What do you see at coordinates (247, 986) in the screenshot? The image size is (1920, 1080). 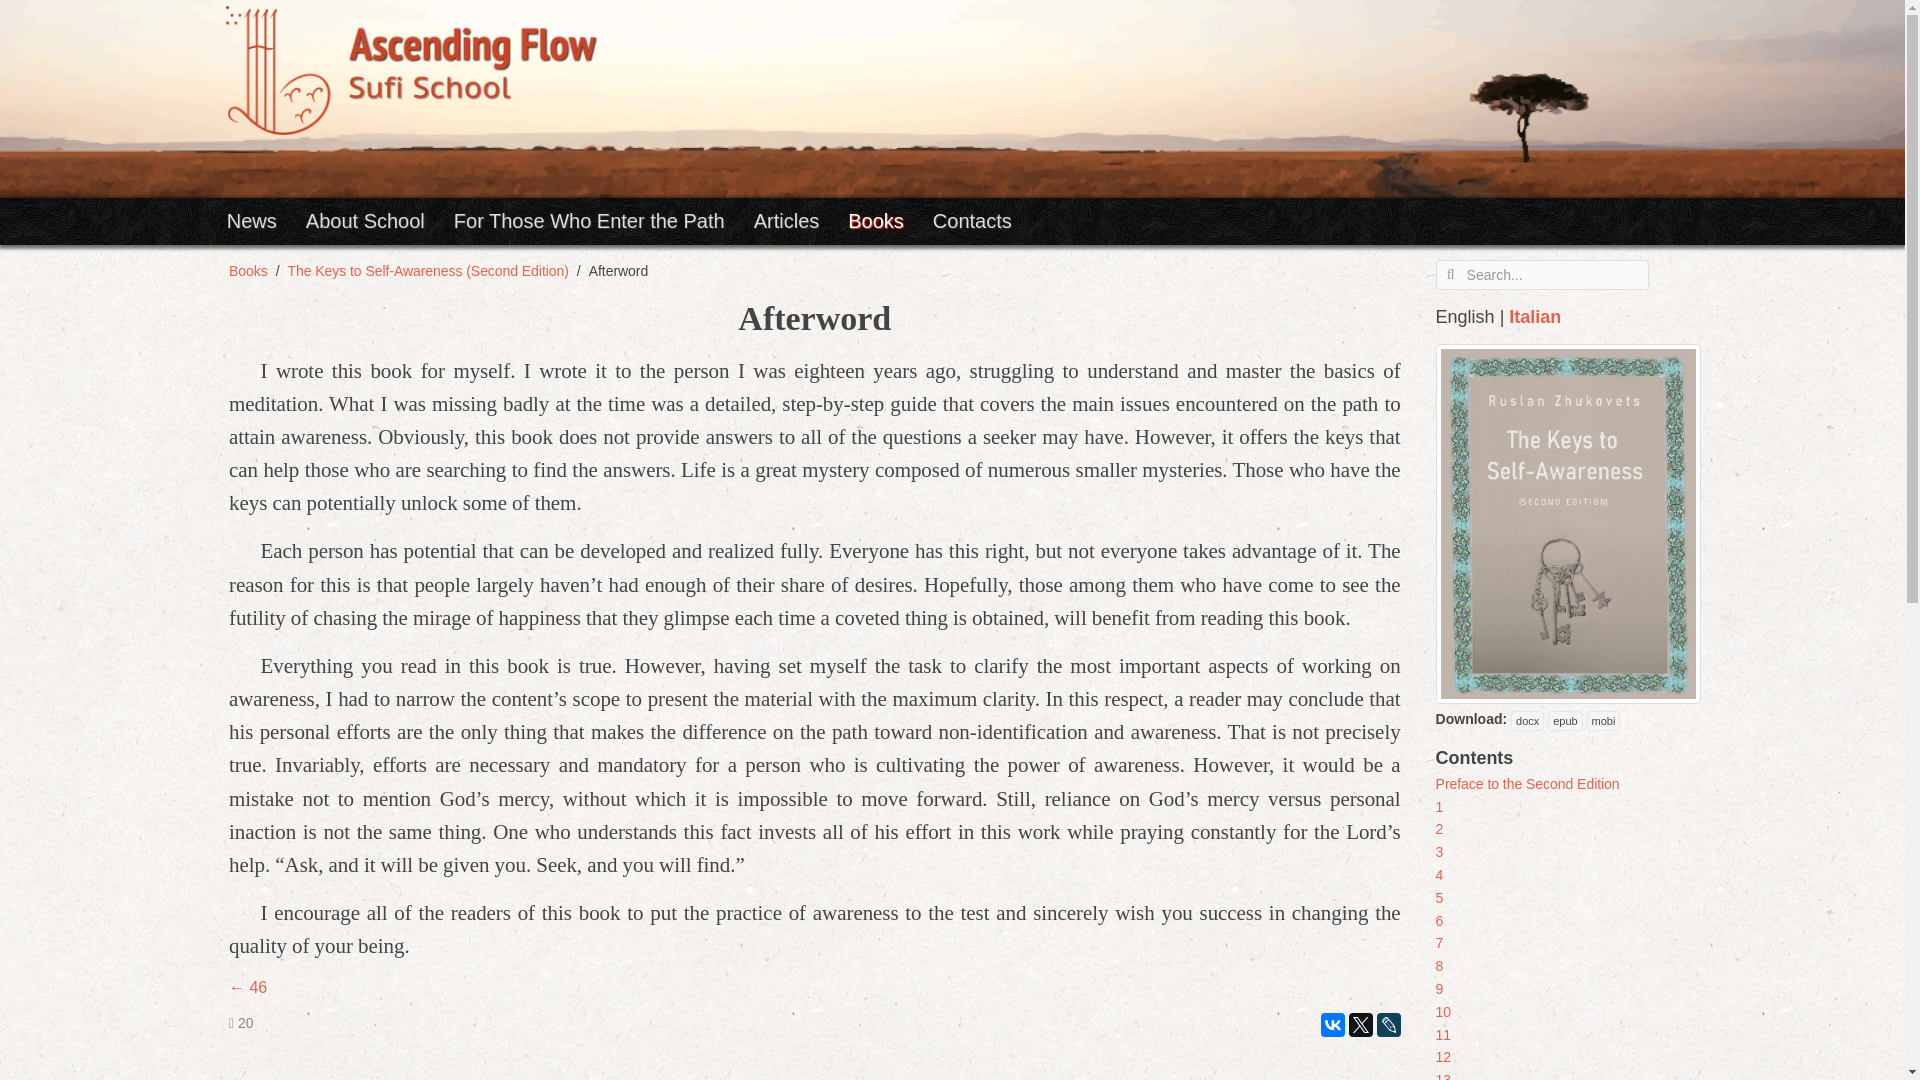 I see `46` at bounding box center [247, 986].